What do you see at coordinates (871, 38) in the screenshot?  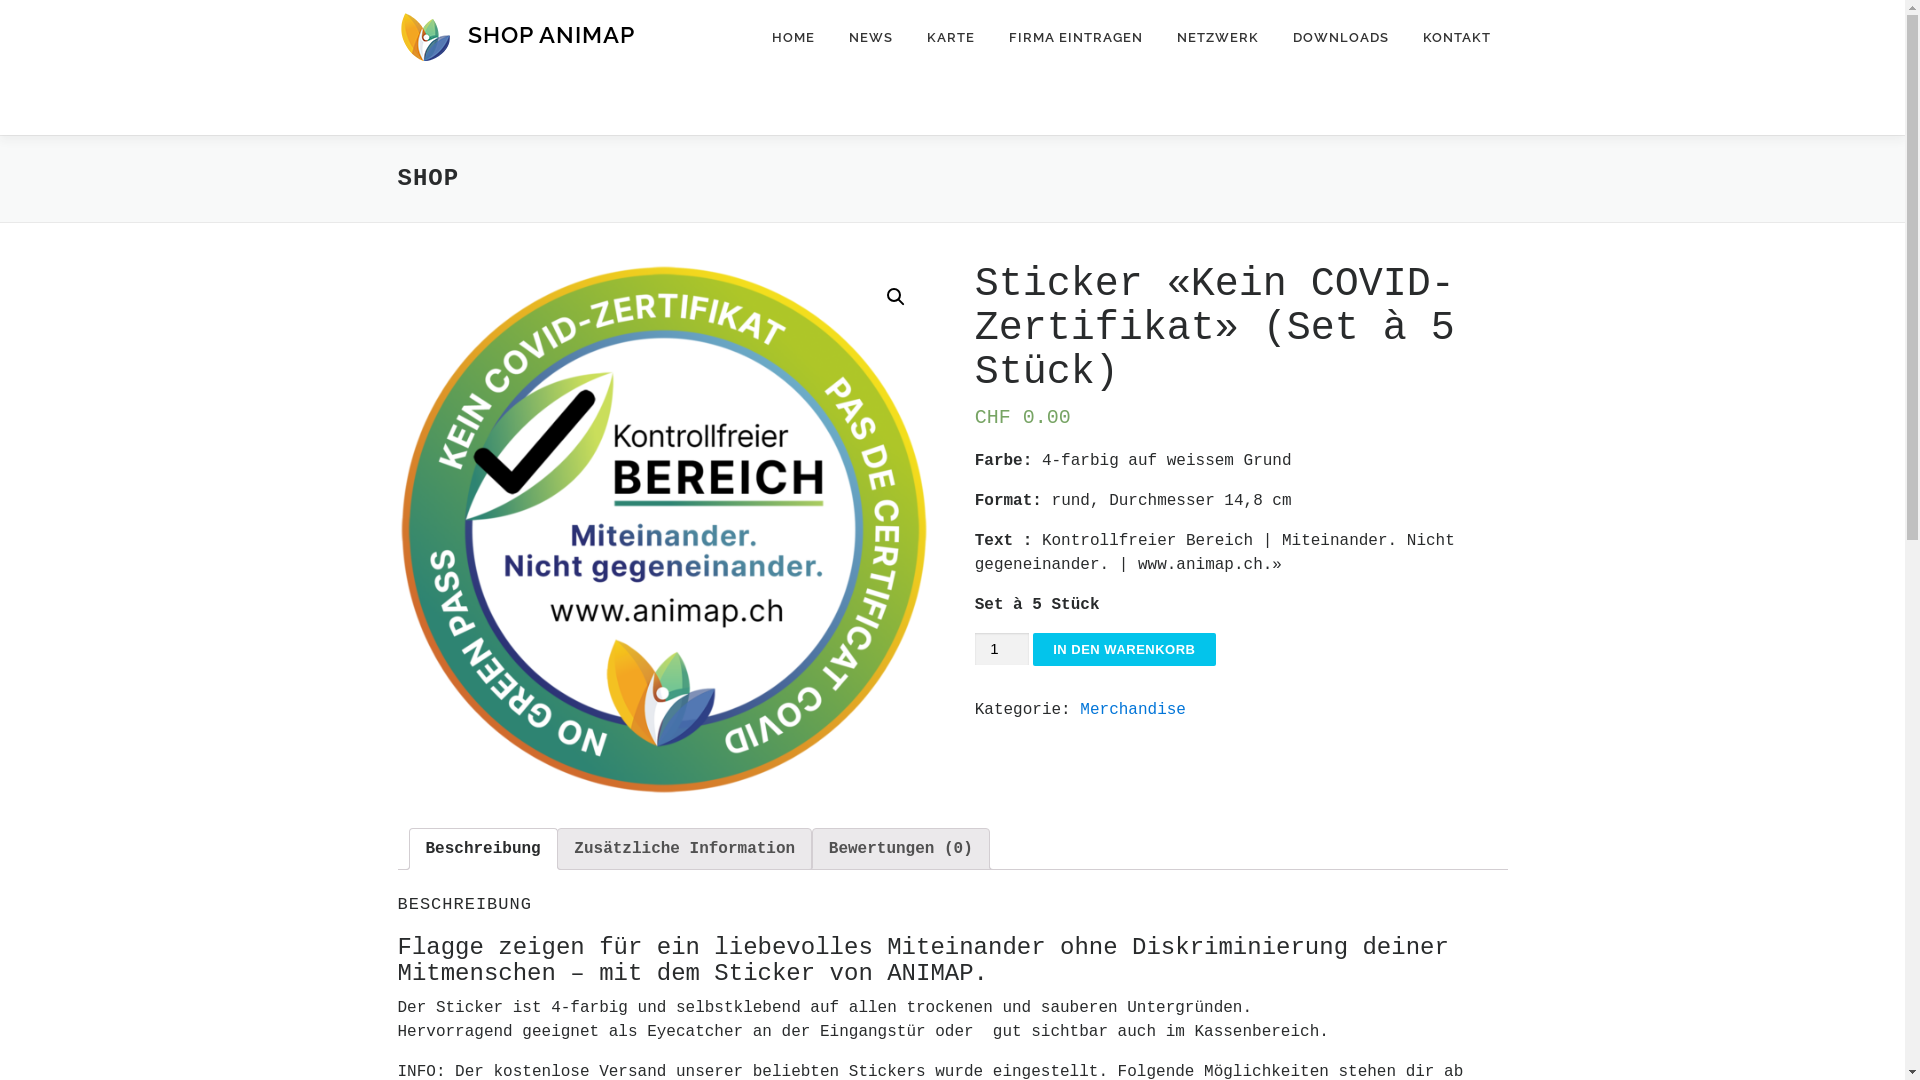 I see `NEWS` at bounding box center [871, 38].